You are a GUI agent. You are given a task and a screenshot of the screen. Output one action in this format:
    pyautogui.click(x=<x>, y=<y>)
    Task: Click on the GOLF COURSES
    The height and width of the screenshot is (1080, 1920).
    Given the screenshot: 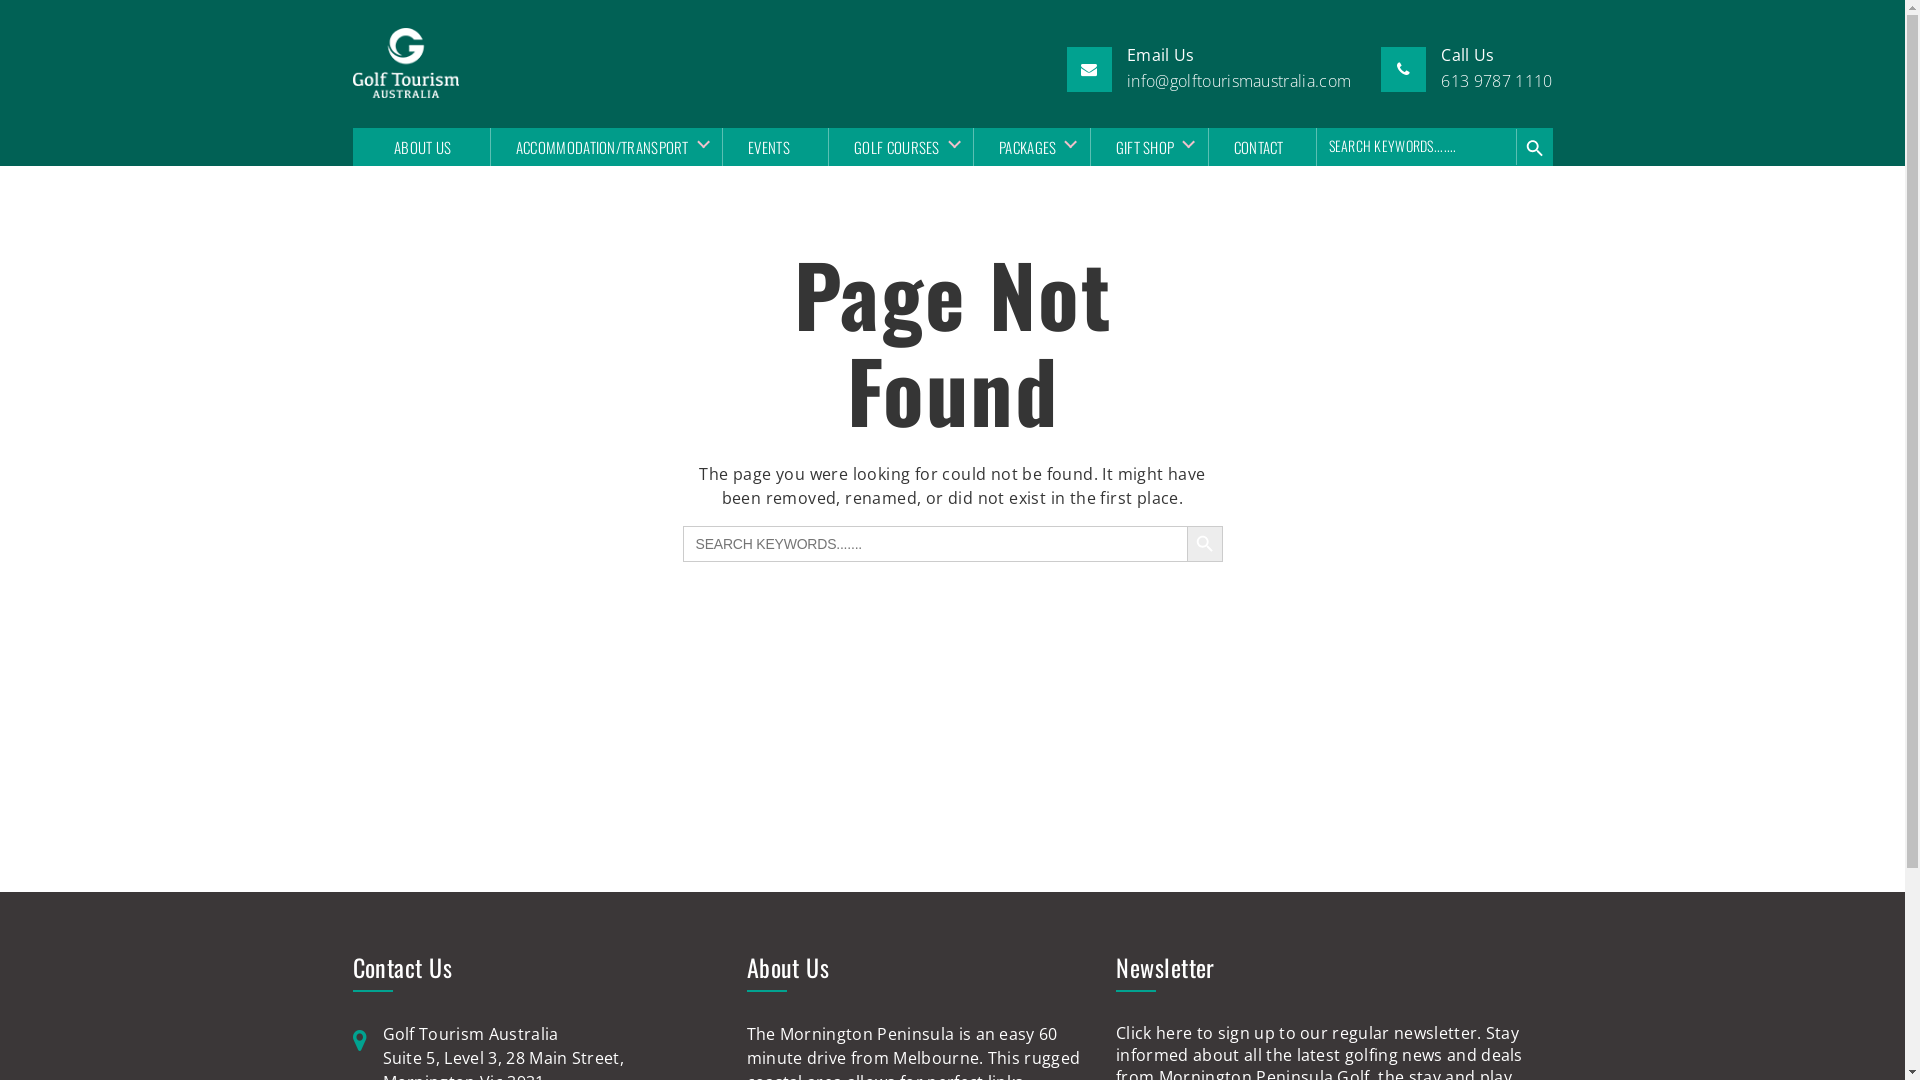 What is the action you would take?
    pyautogui.click(x=894, y=147)
    